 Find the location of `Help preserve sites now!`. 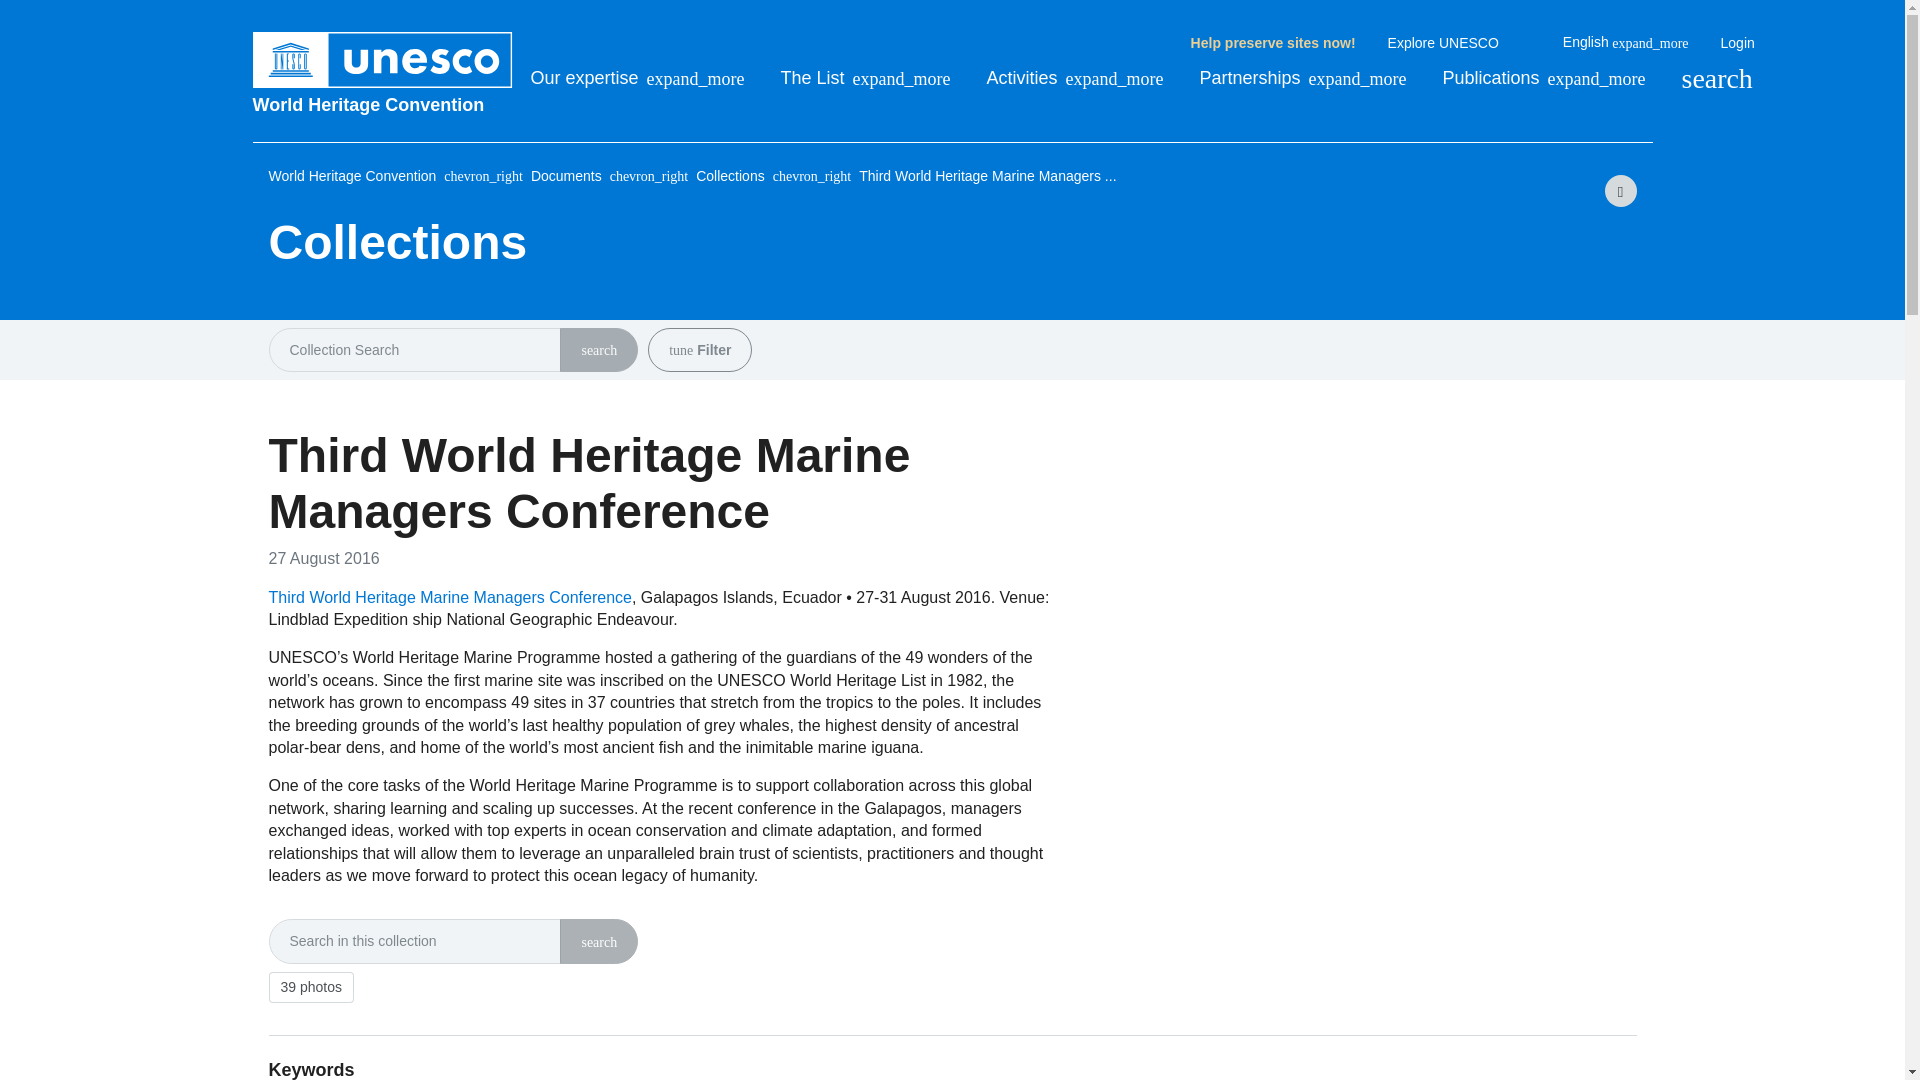

Help preserve sites now! is located at coordinates (1272, 44).